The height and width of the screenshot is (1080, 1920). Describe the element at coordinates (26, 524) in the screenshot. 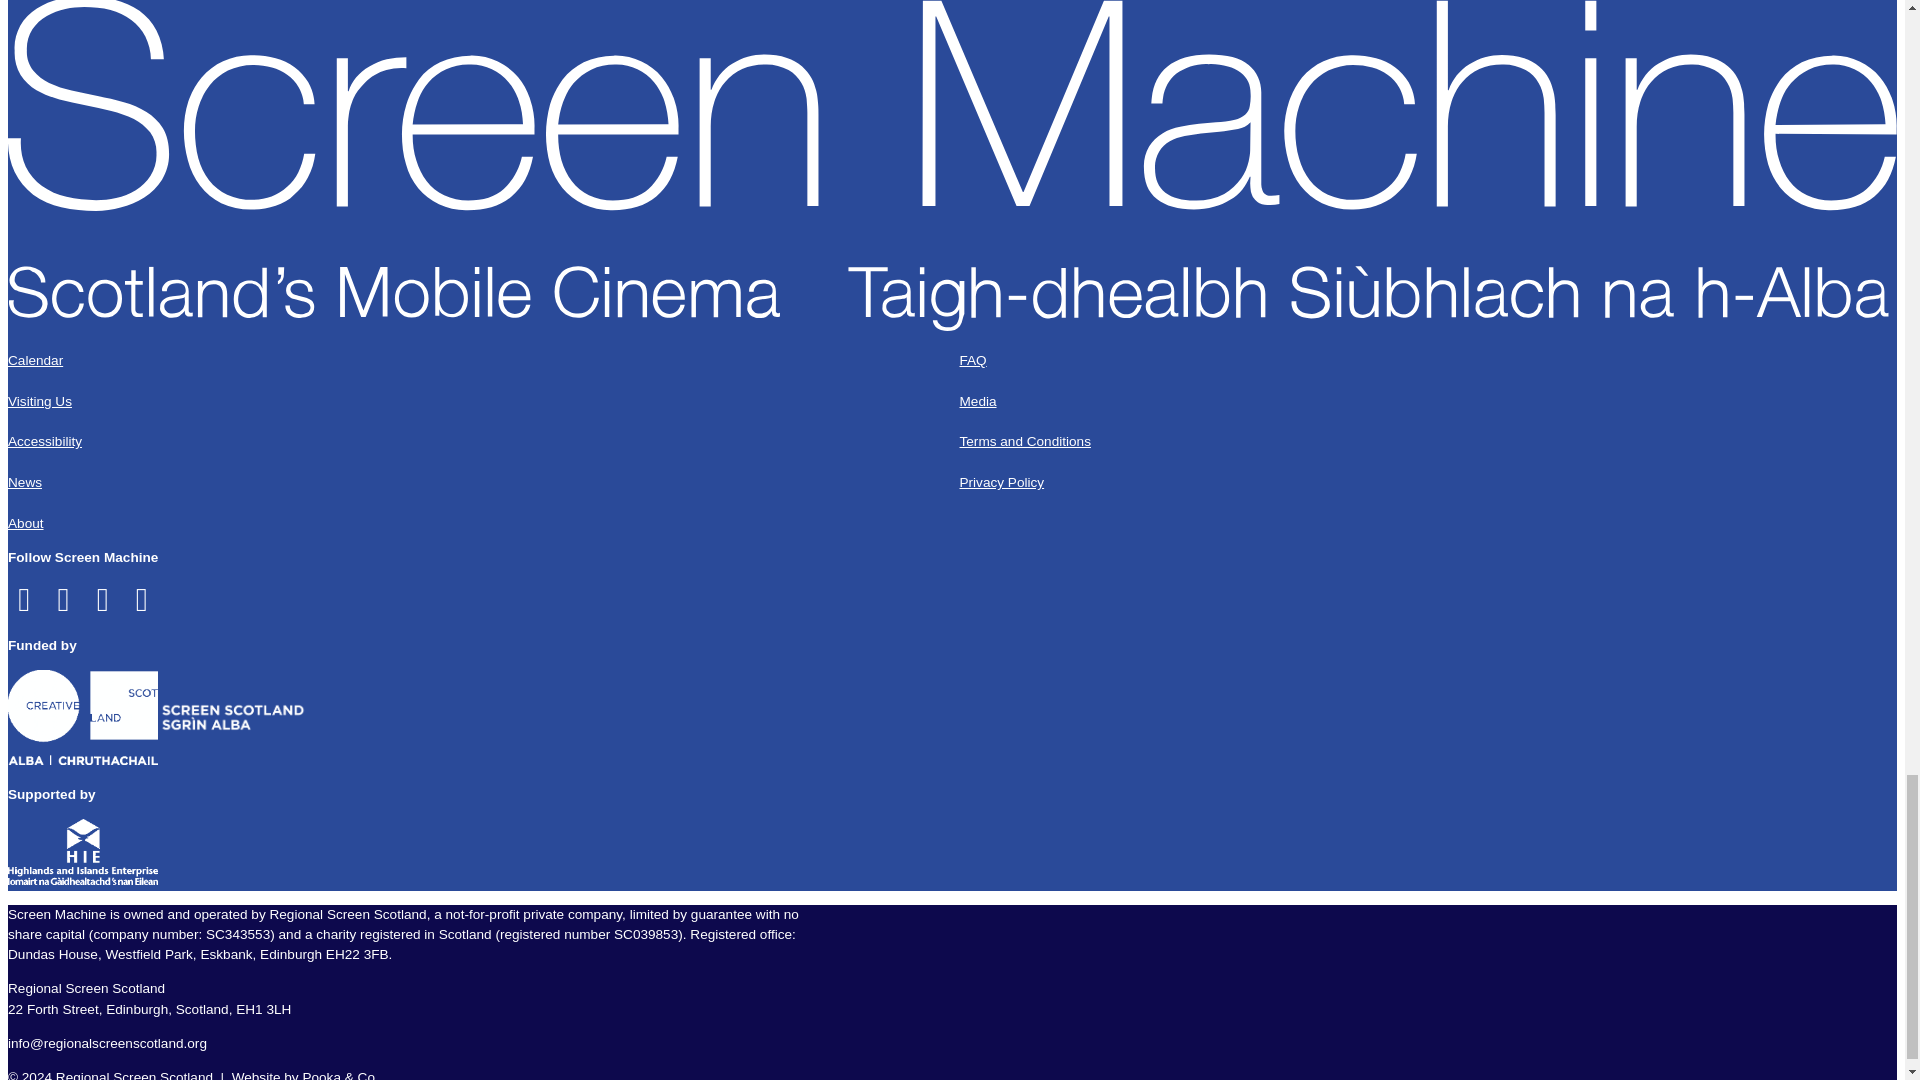

I see `About` at that location.